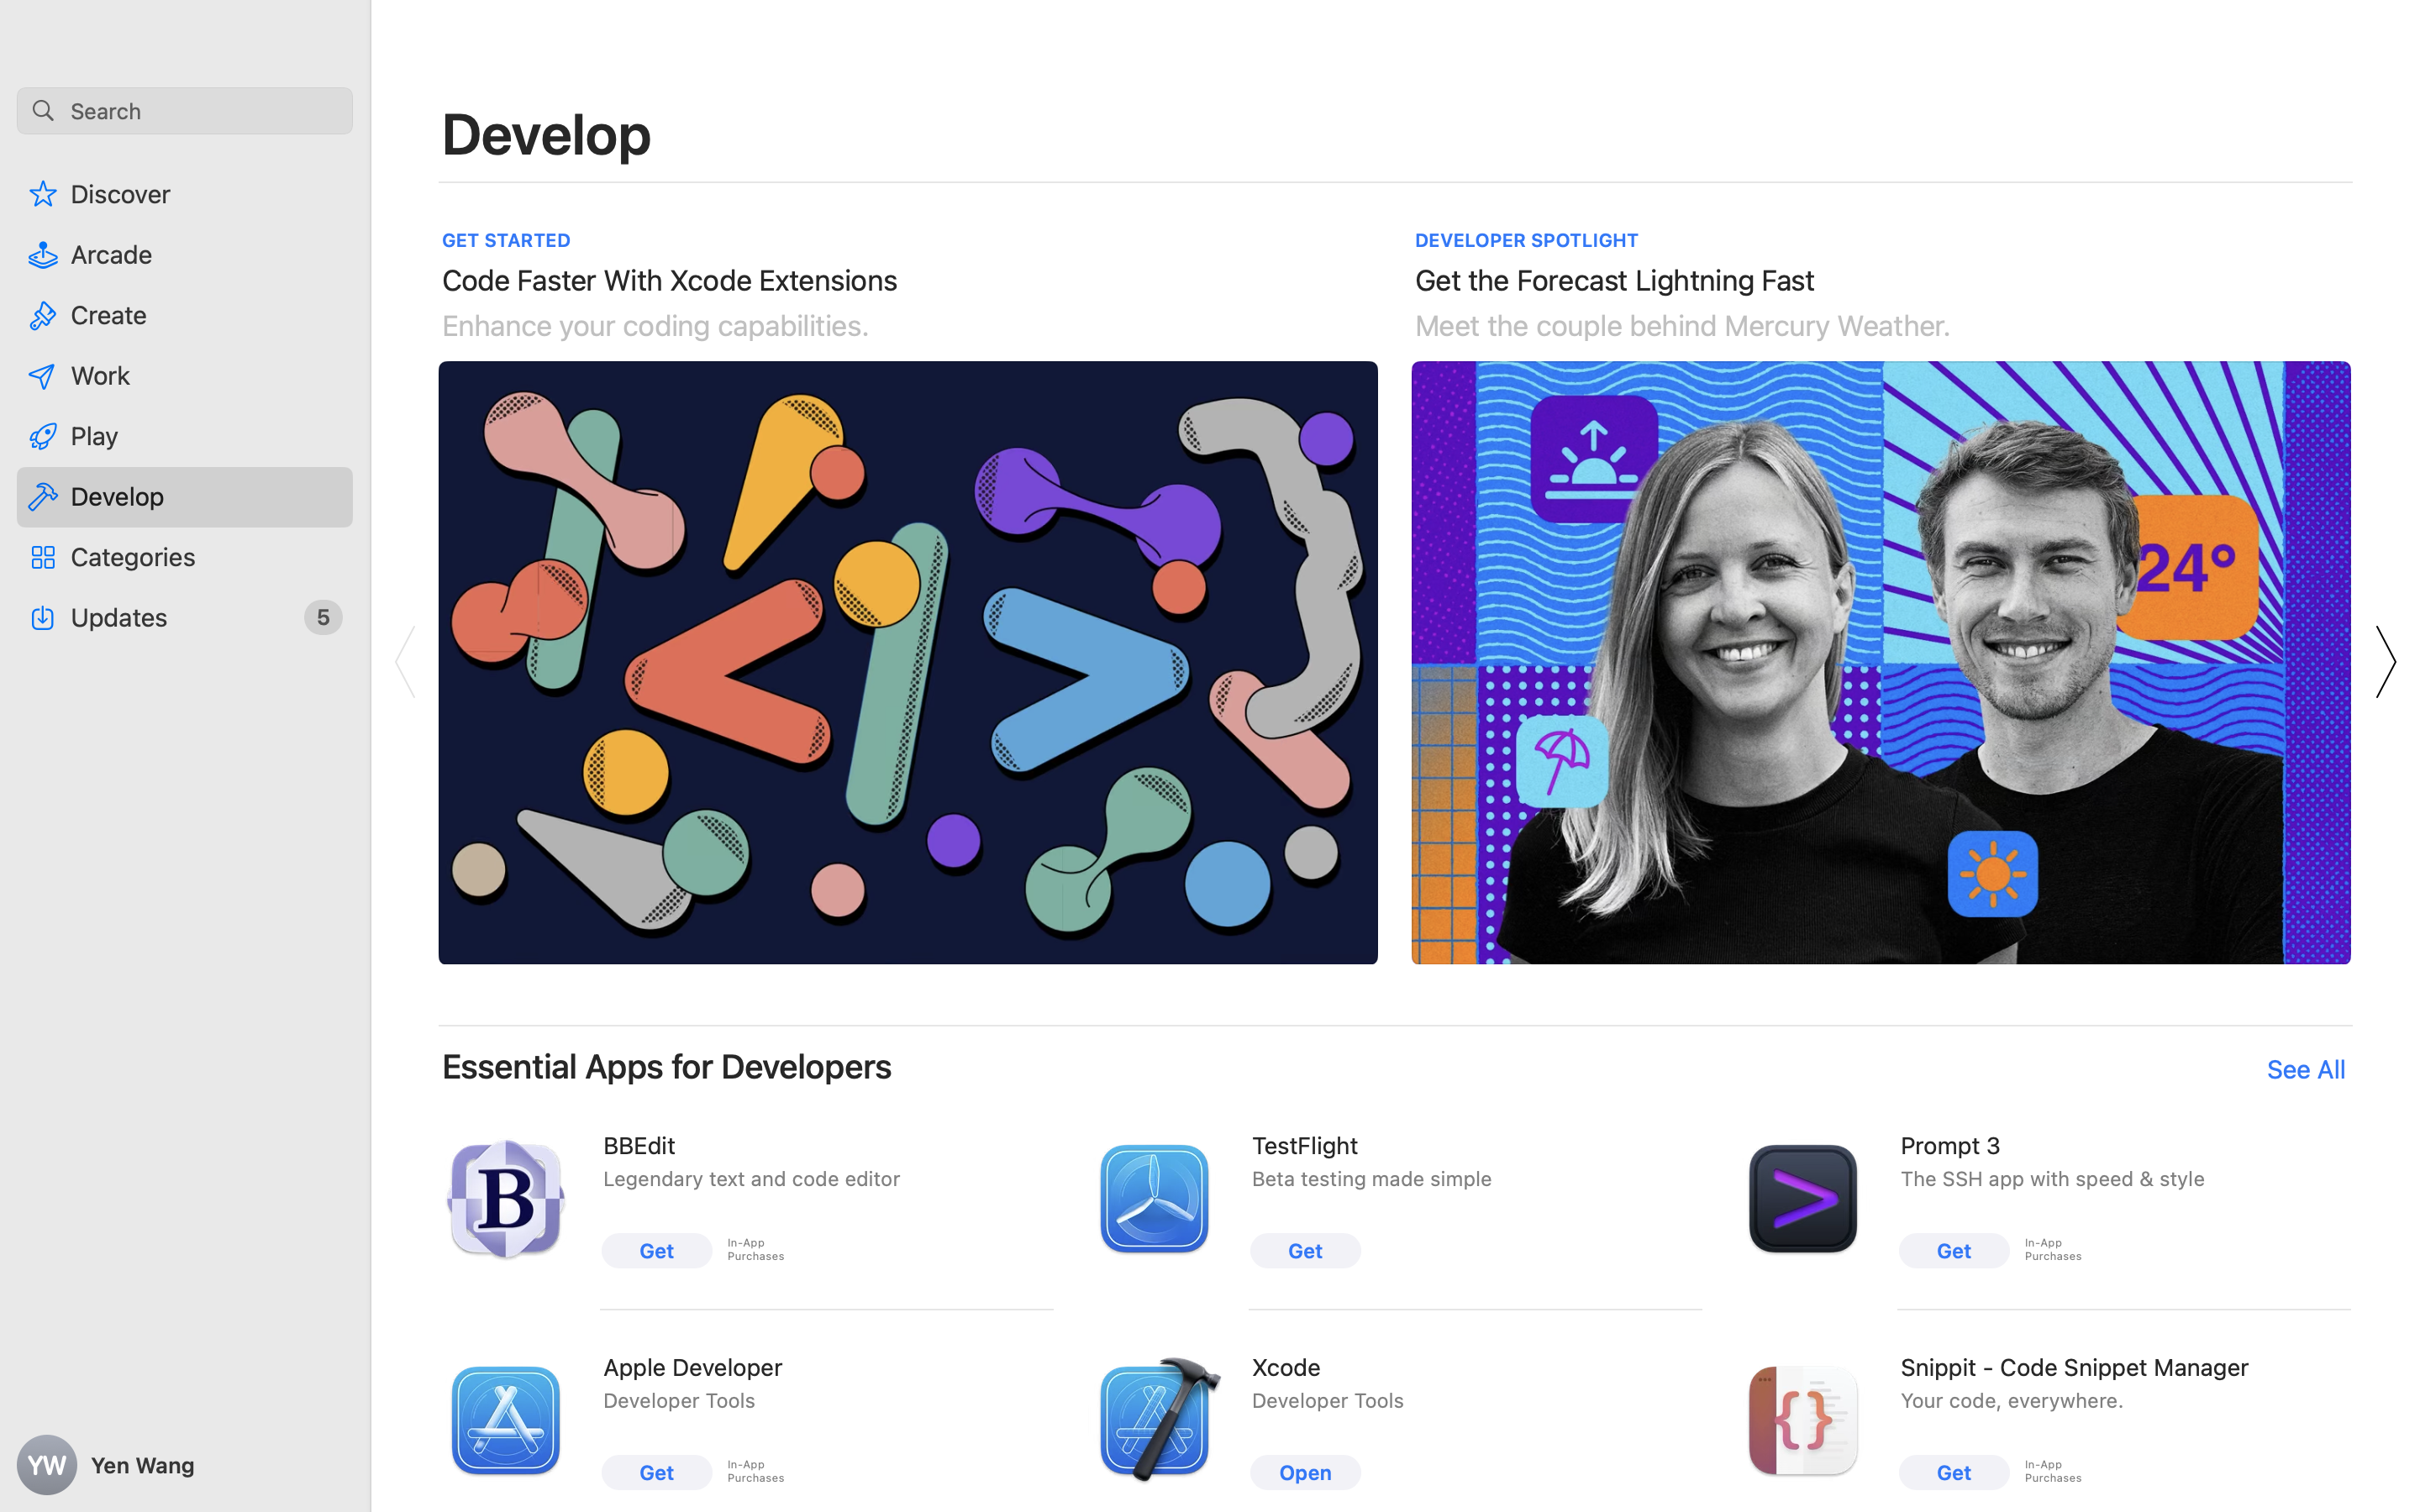  Describe the element at coordinates (667, 1067) in the screenshot. I see `Essential Apps for Developers` at that location.